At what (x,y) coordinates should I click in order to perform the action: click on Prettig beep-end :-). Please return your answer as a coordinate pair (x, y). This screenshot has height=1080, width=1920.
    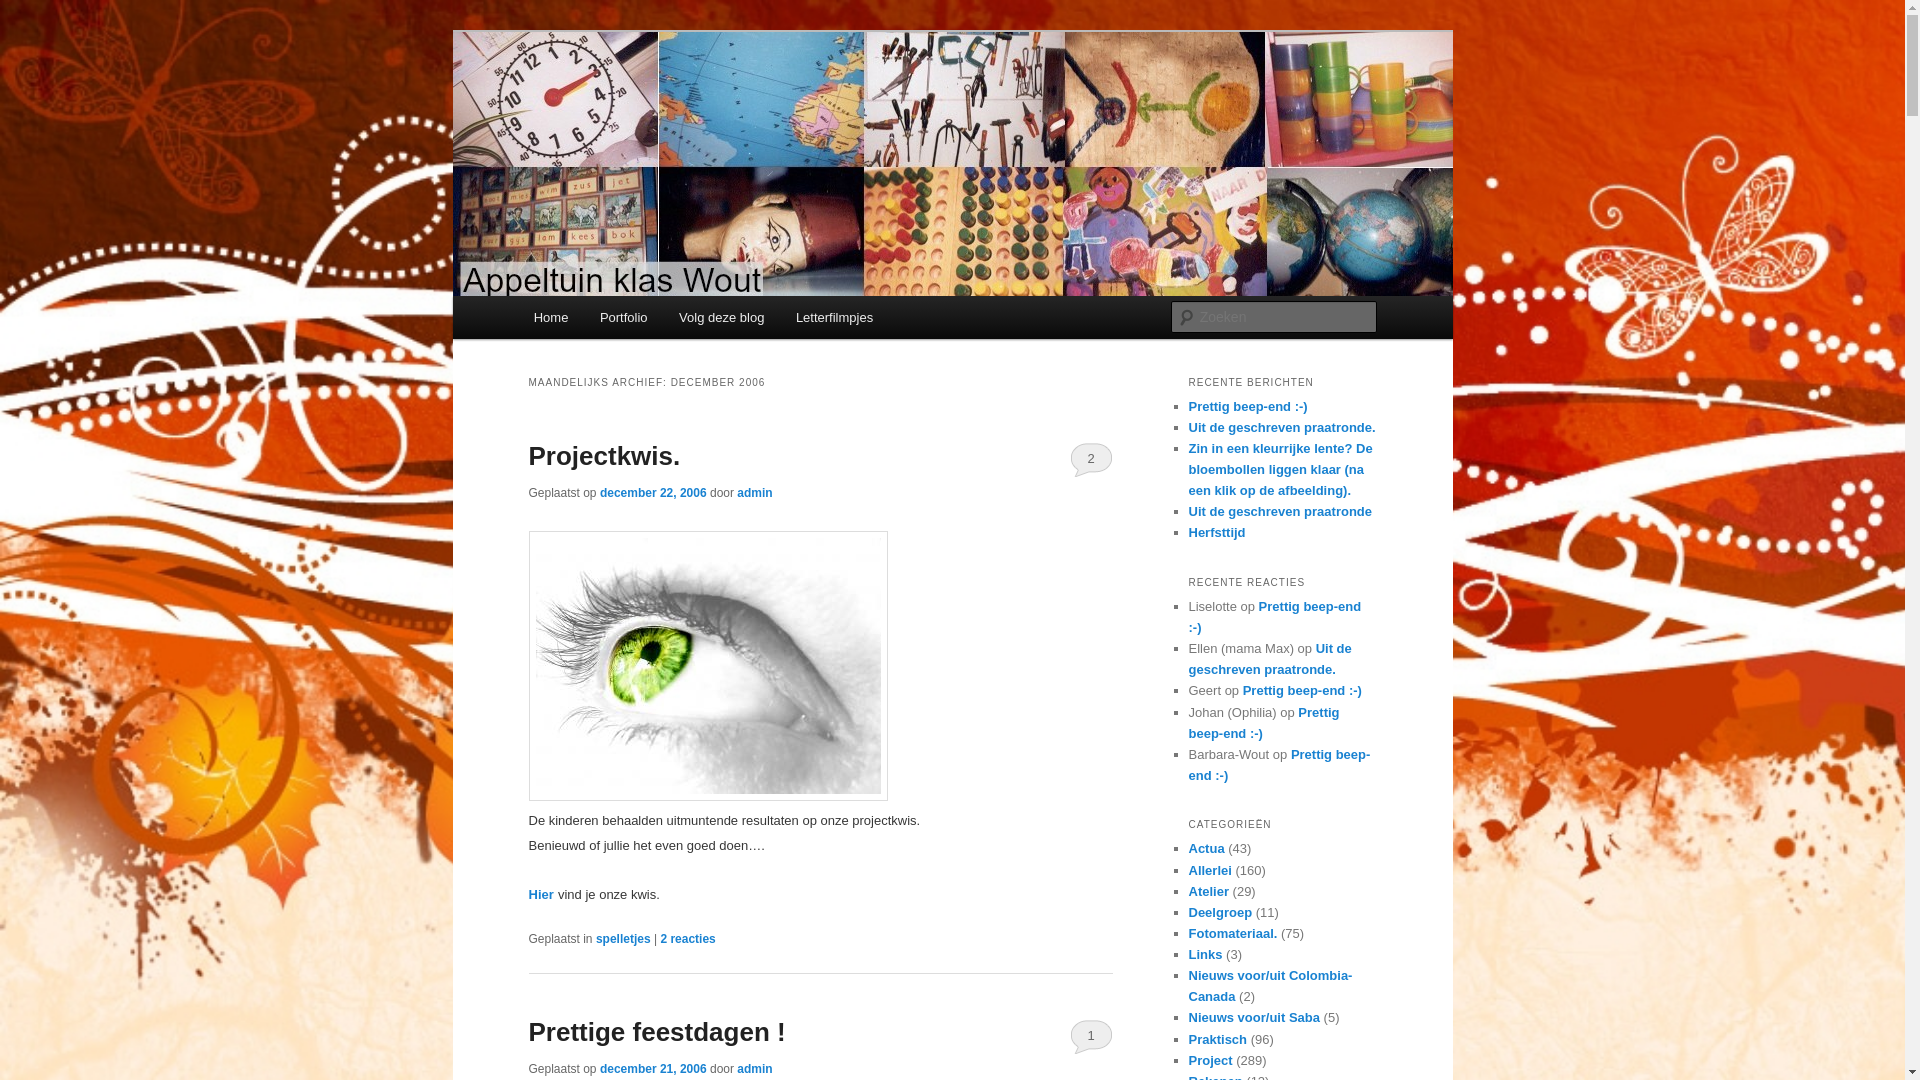
    Looking at the image, I should click on (1264, 723).